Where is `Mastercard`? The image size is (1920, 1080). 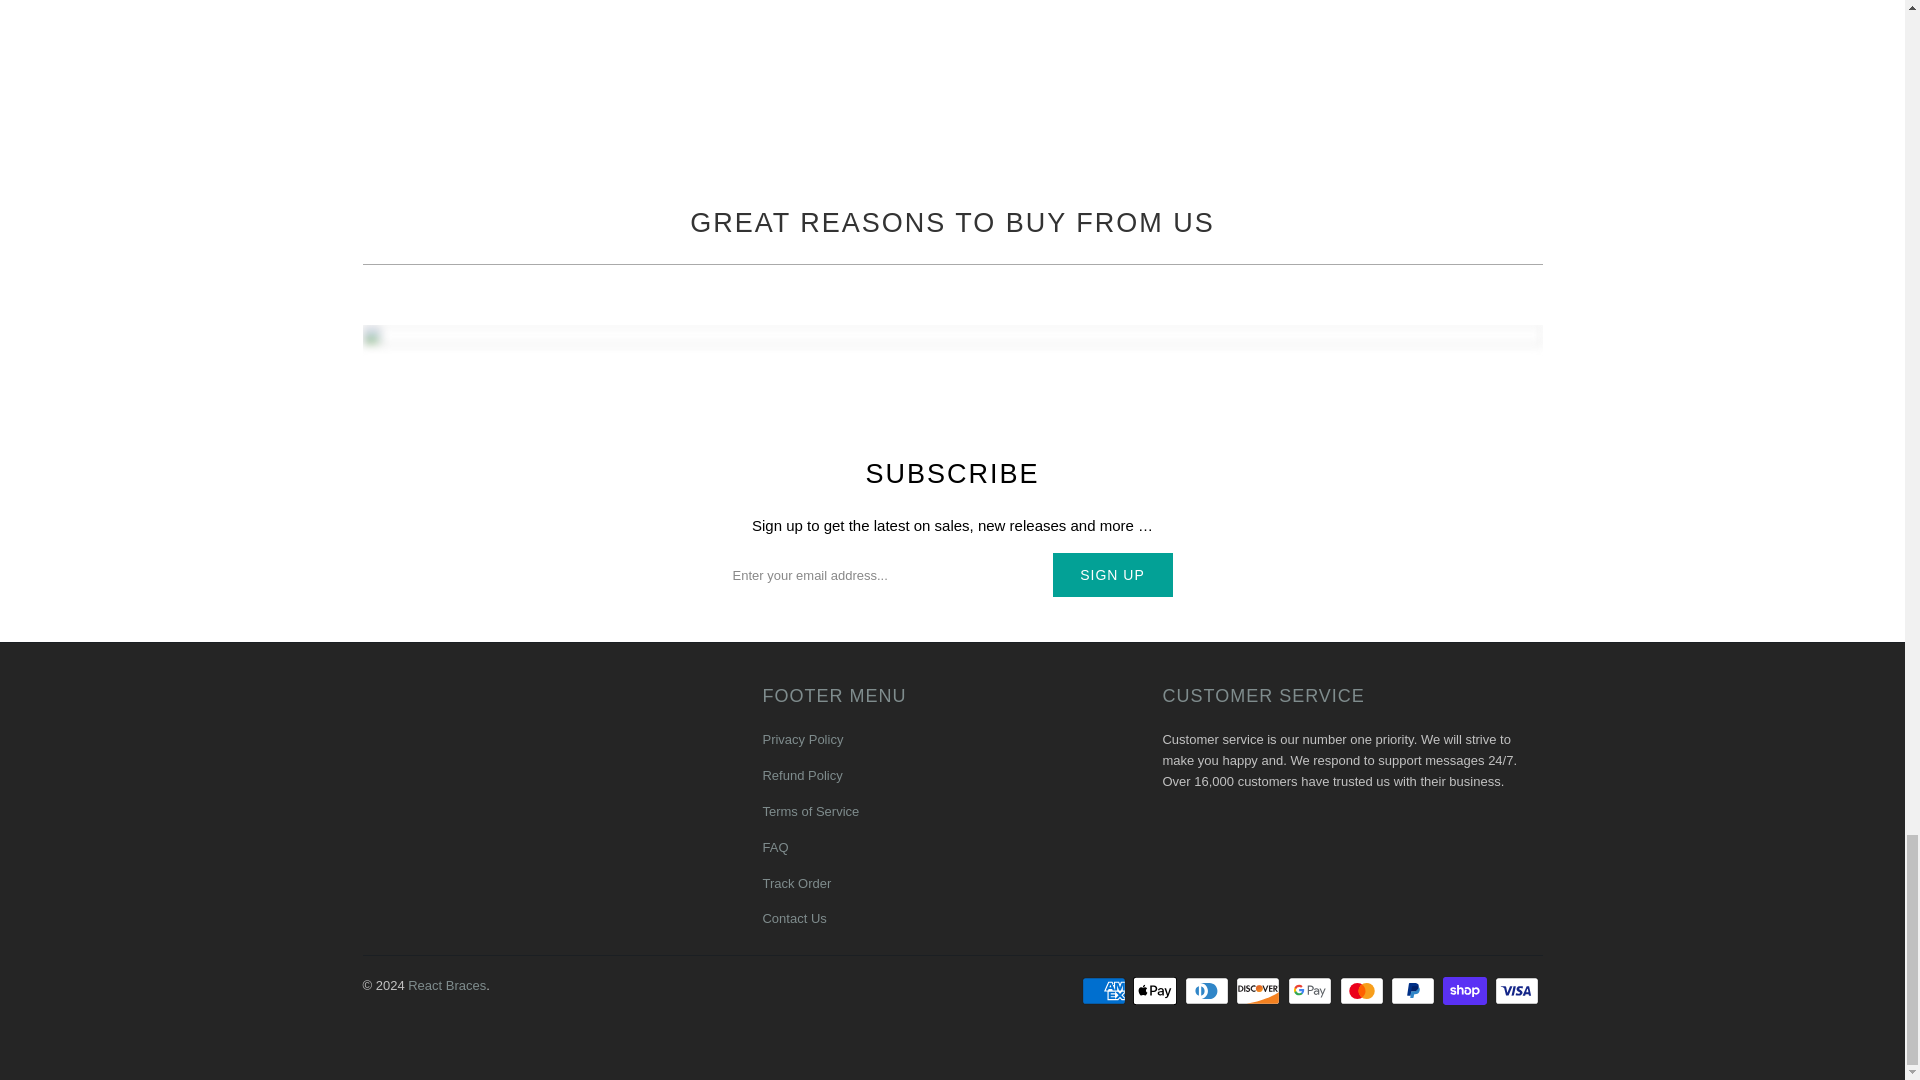 Mastercard is located at coordinates (1364, 990).